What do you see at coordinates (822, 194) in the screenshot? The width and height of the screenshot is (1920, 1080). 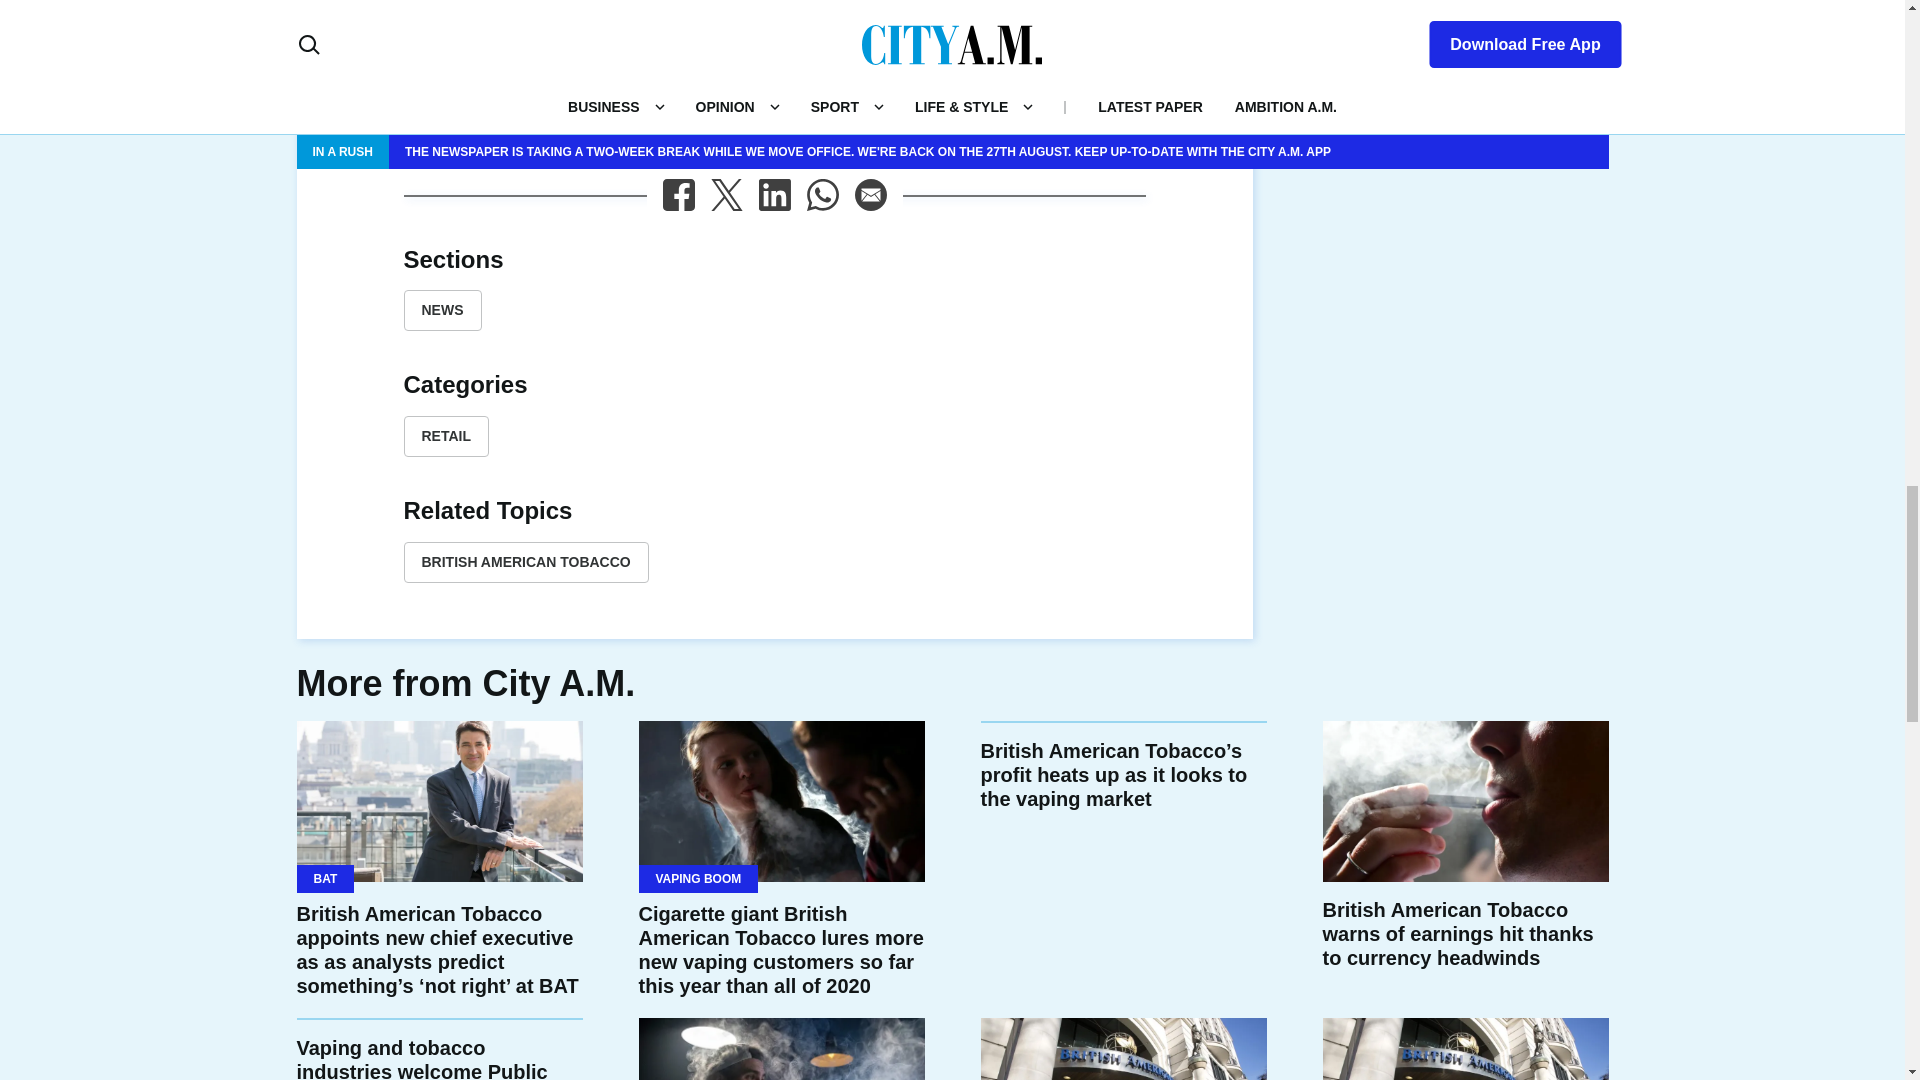 I see `WhatsApp` at bounding box center [822, 194].